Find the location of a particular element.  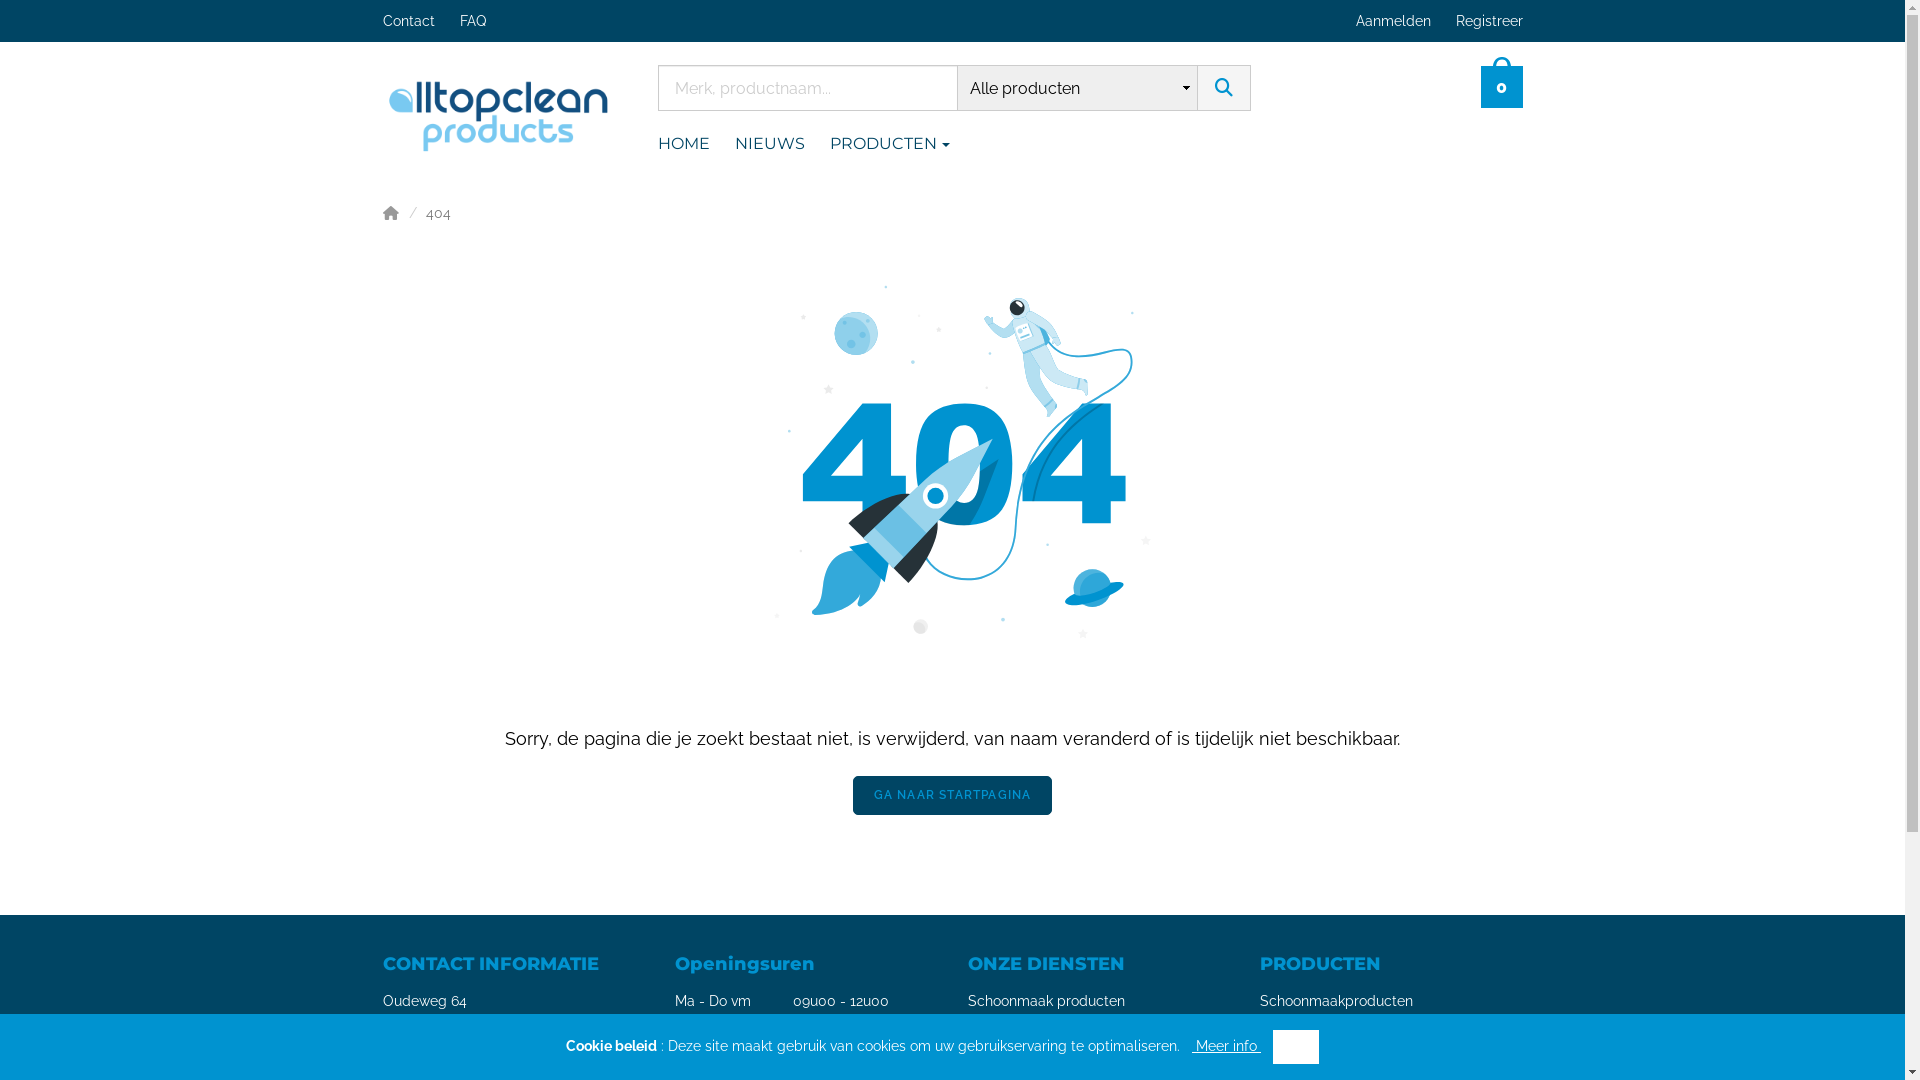

Meer info is located at coordinates (1226, 1046).